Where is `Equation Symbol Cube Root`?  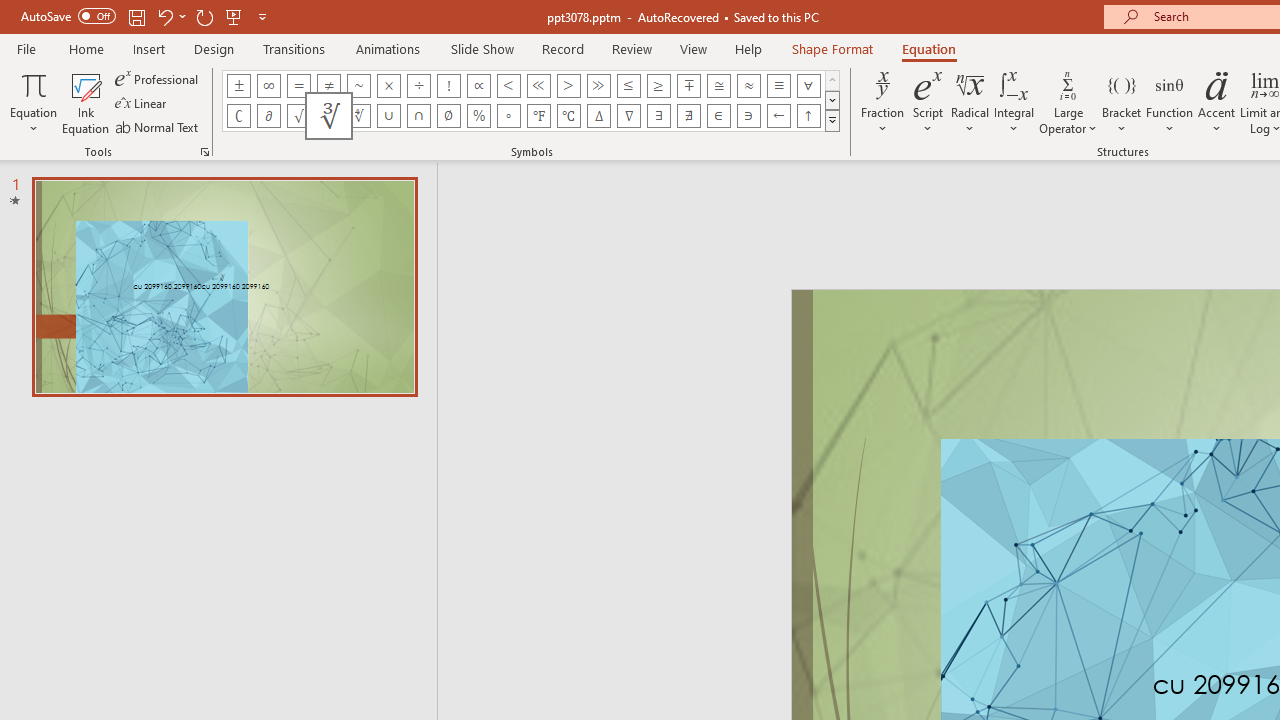 Equation Symbol Cube Root is located at coordinates (328, 116).